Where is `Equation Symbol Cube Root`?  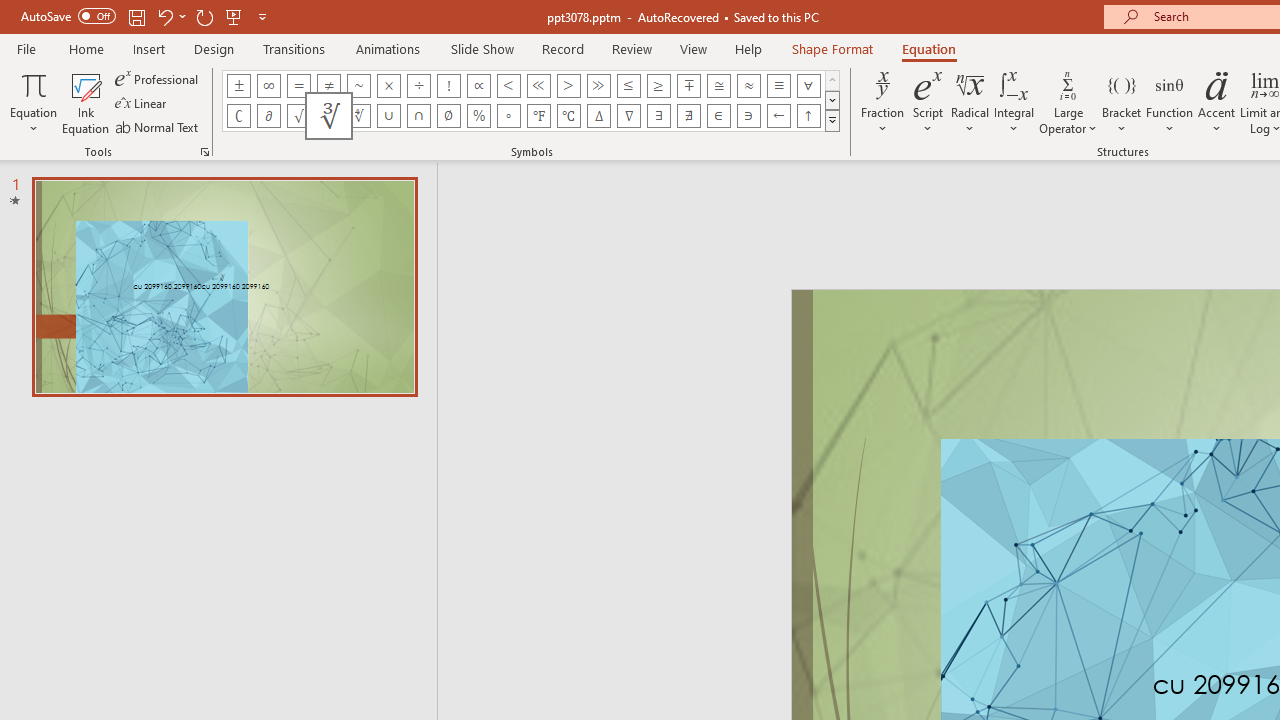 Equation Symbol Cube Root is located at coordinates (328, 116).